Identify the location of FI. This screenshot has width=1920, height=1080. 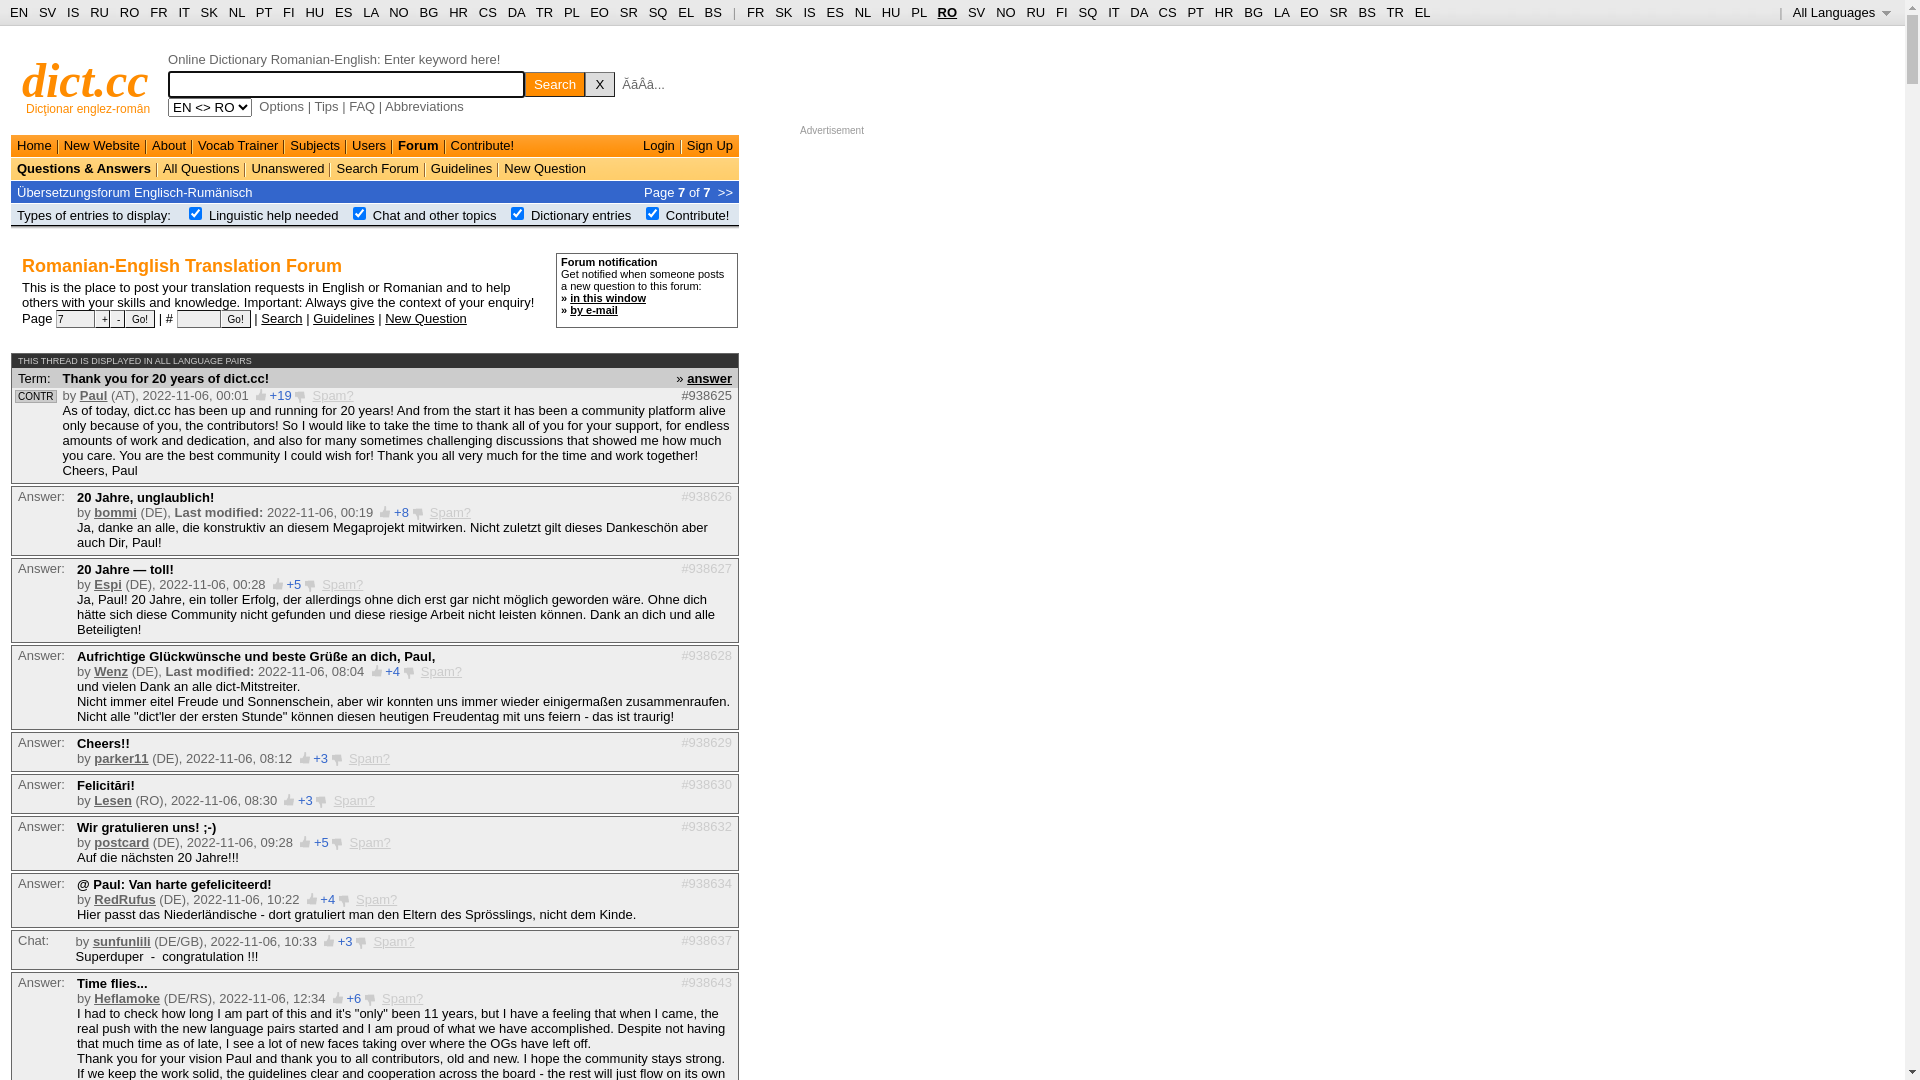
(289, 12).